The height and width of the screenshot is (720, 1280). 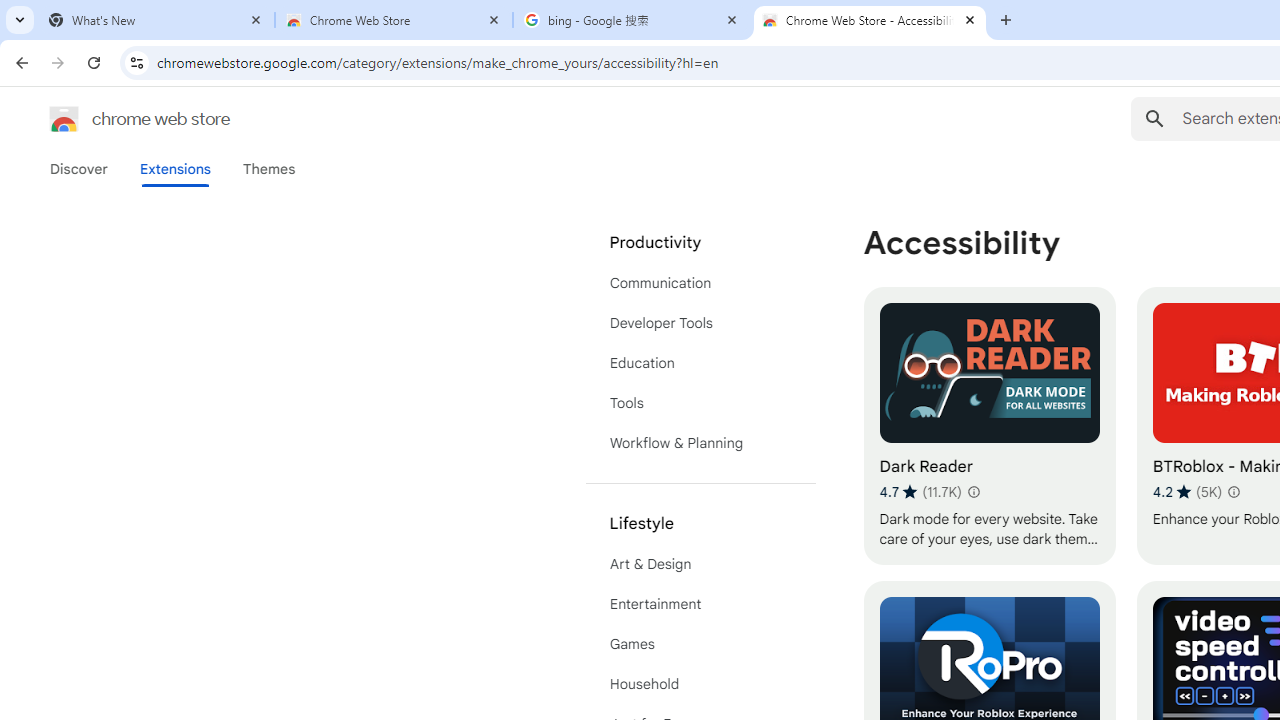 What do you see at coordinates (870, 20) in the screenshot?
I see `Chrome Web Store - Accessibility` at bounding box center [870, 20].